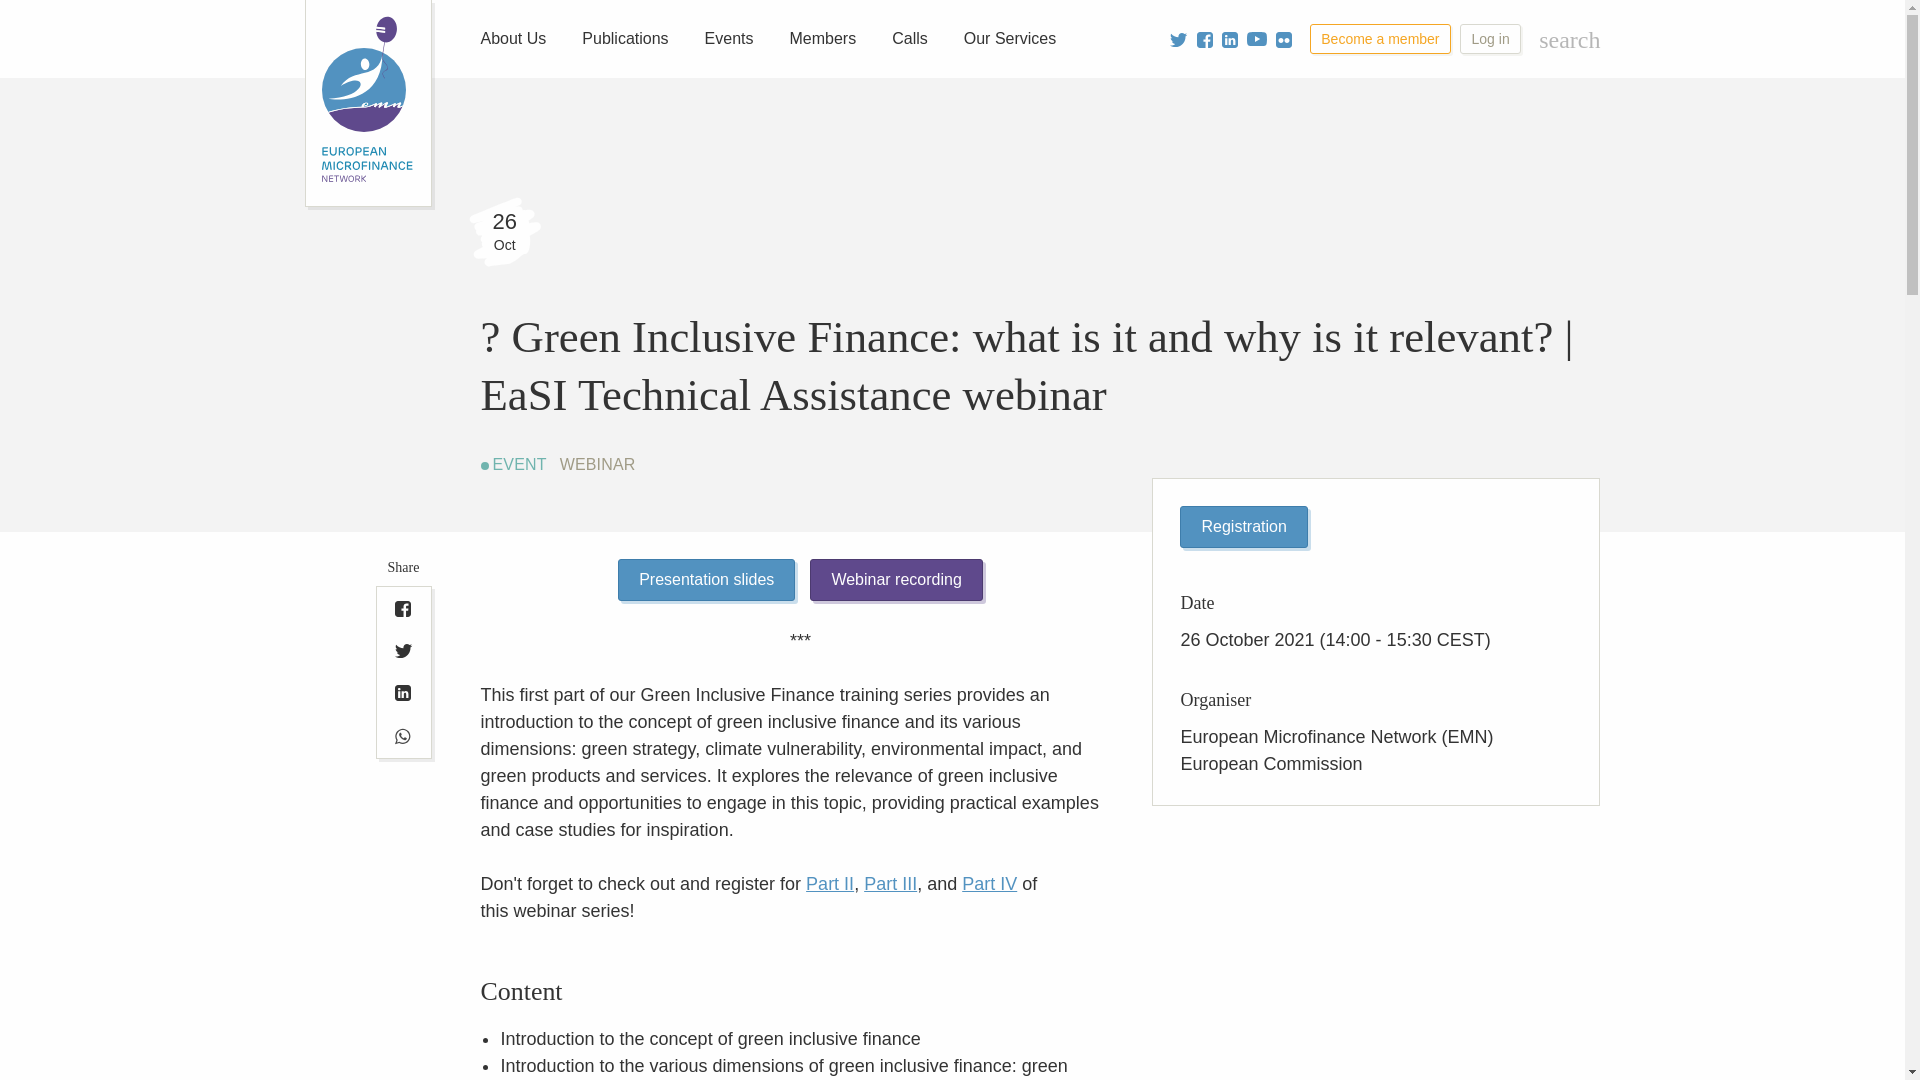  What do you see at coordinates (1244, 526) in the screenshot?
I see `Registration` at bounding box center [1244, 526].